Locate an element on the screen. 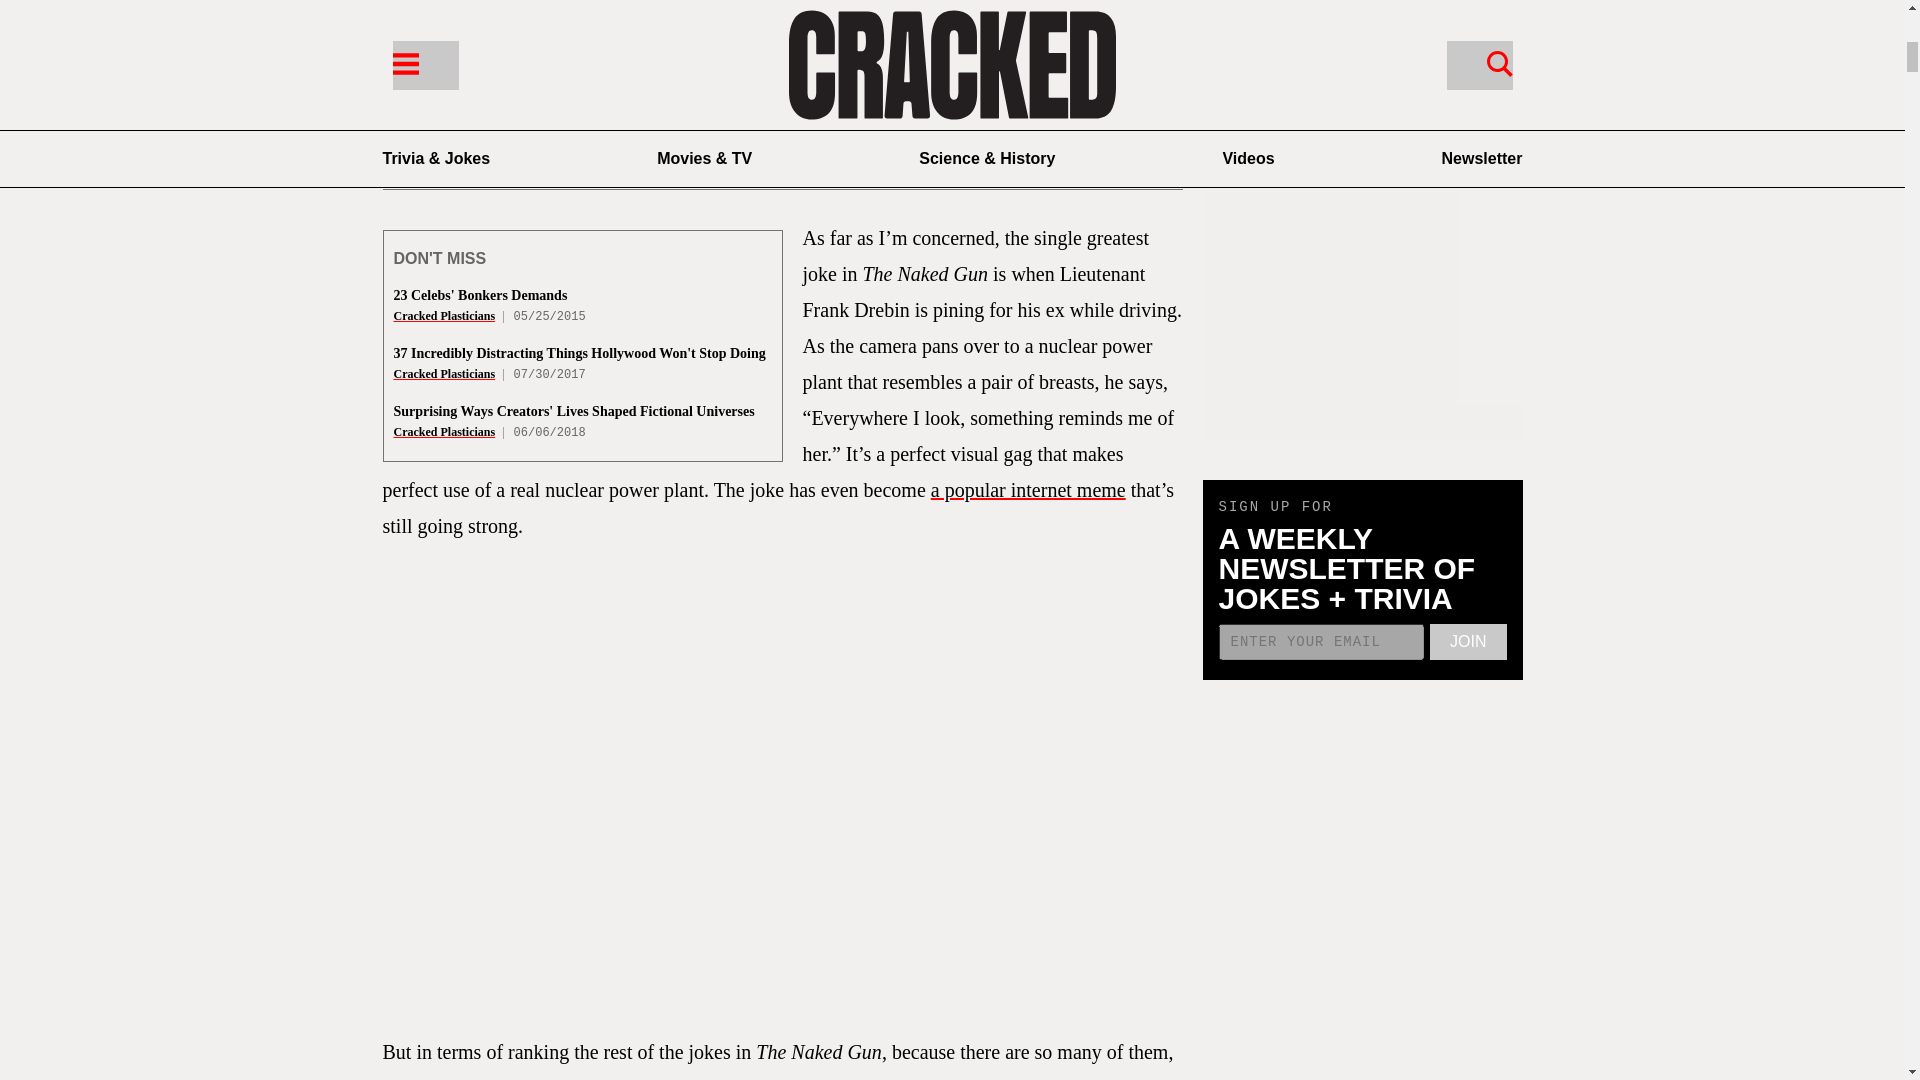 The width and height of the screenshot is (1920, 1080). Surprising Ways Creators' Lives Shaped Fictional Universes is located at coordinates (574, 411).